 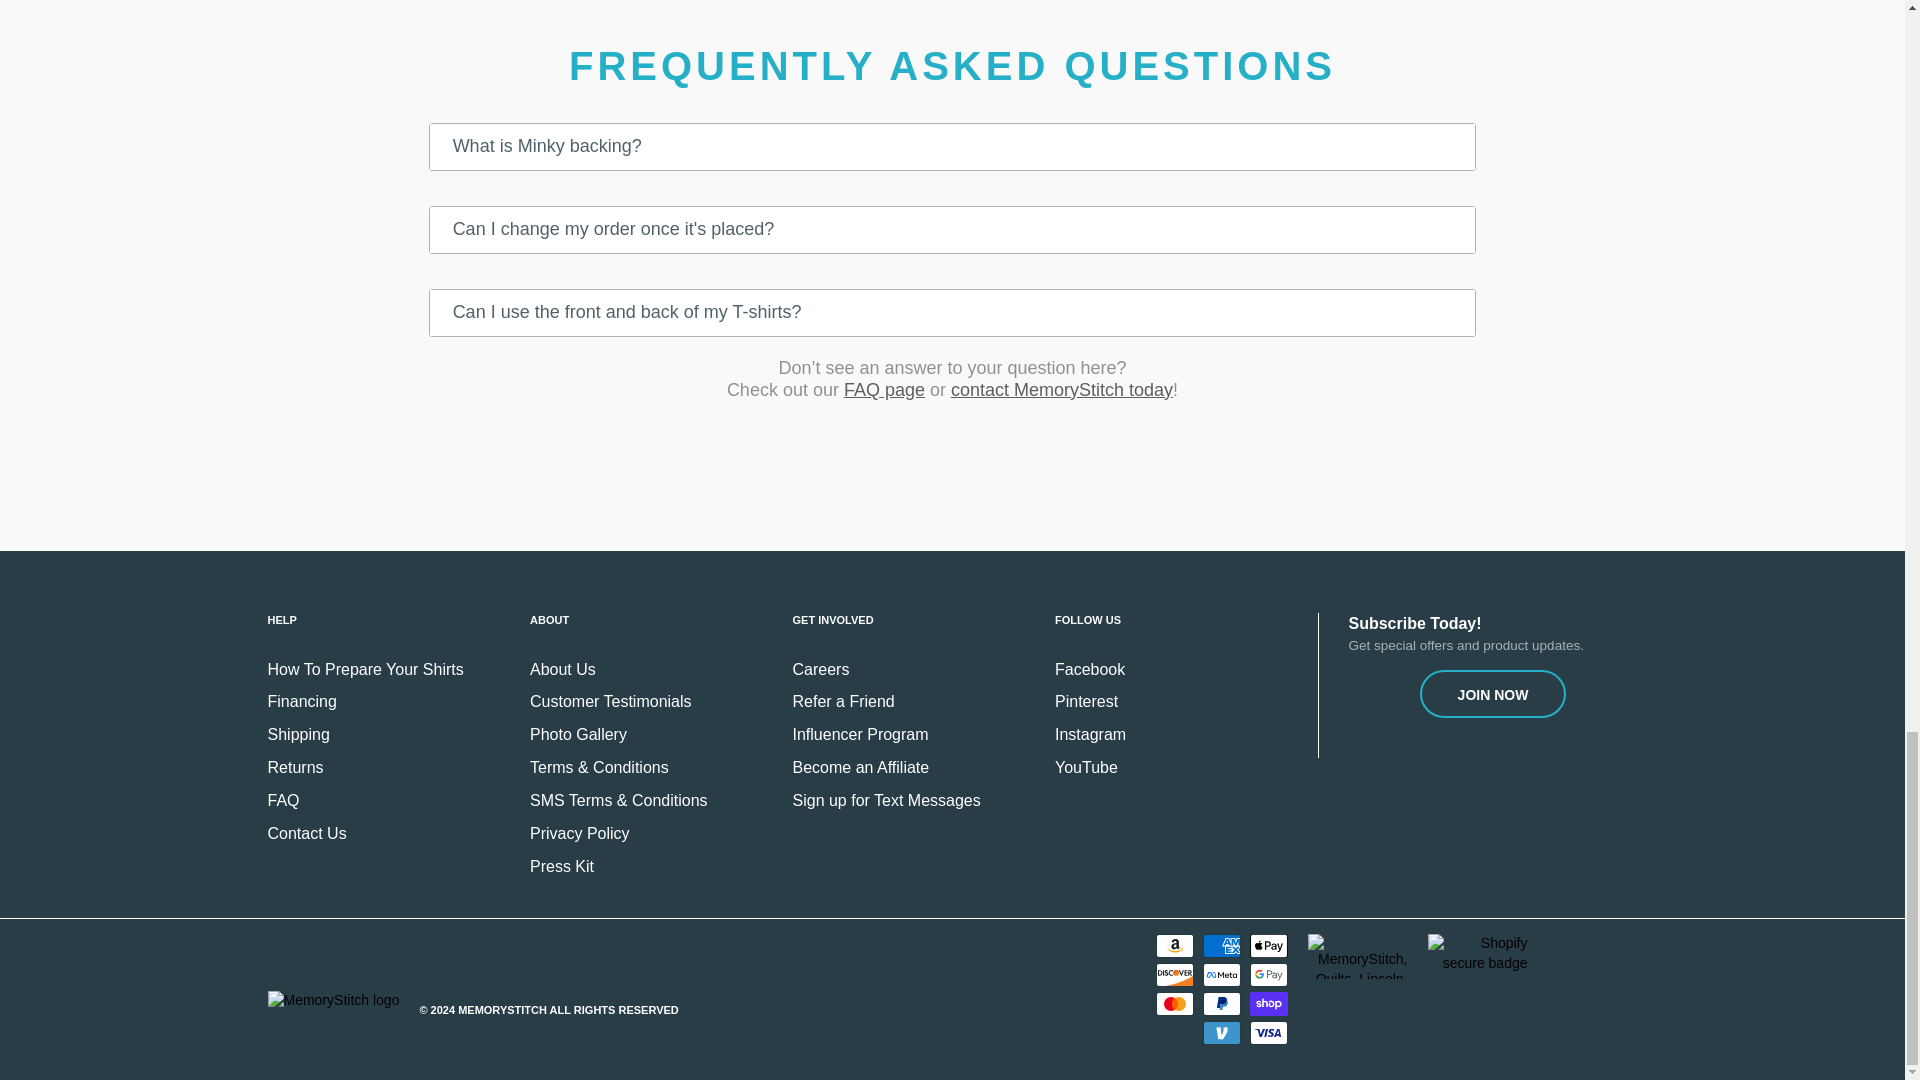 I want to click on Meta Pay, so click(x=1222, y=975).